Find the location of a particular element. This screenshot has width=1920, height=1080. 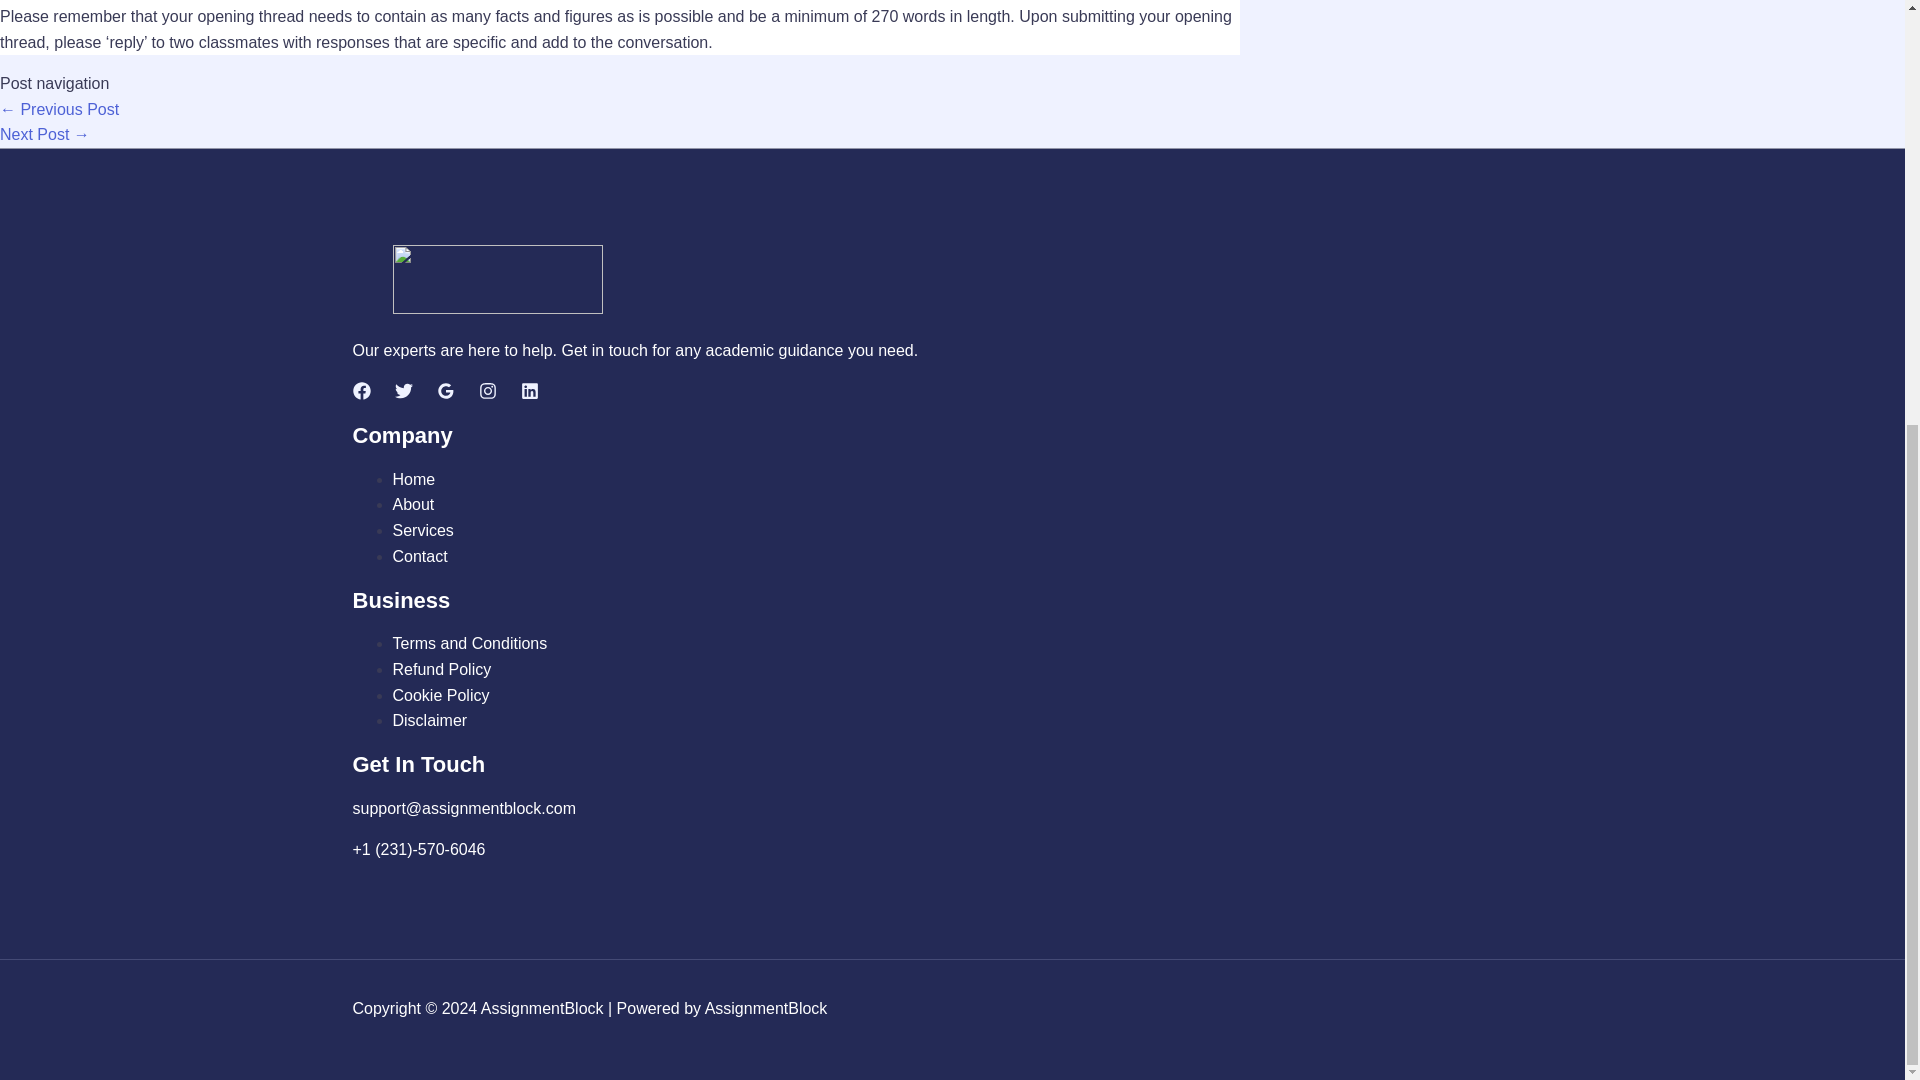

Terms and Conditions is located at coordinates (469, 644).